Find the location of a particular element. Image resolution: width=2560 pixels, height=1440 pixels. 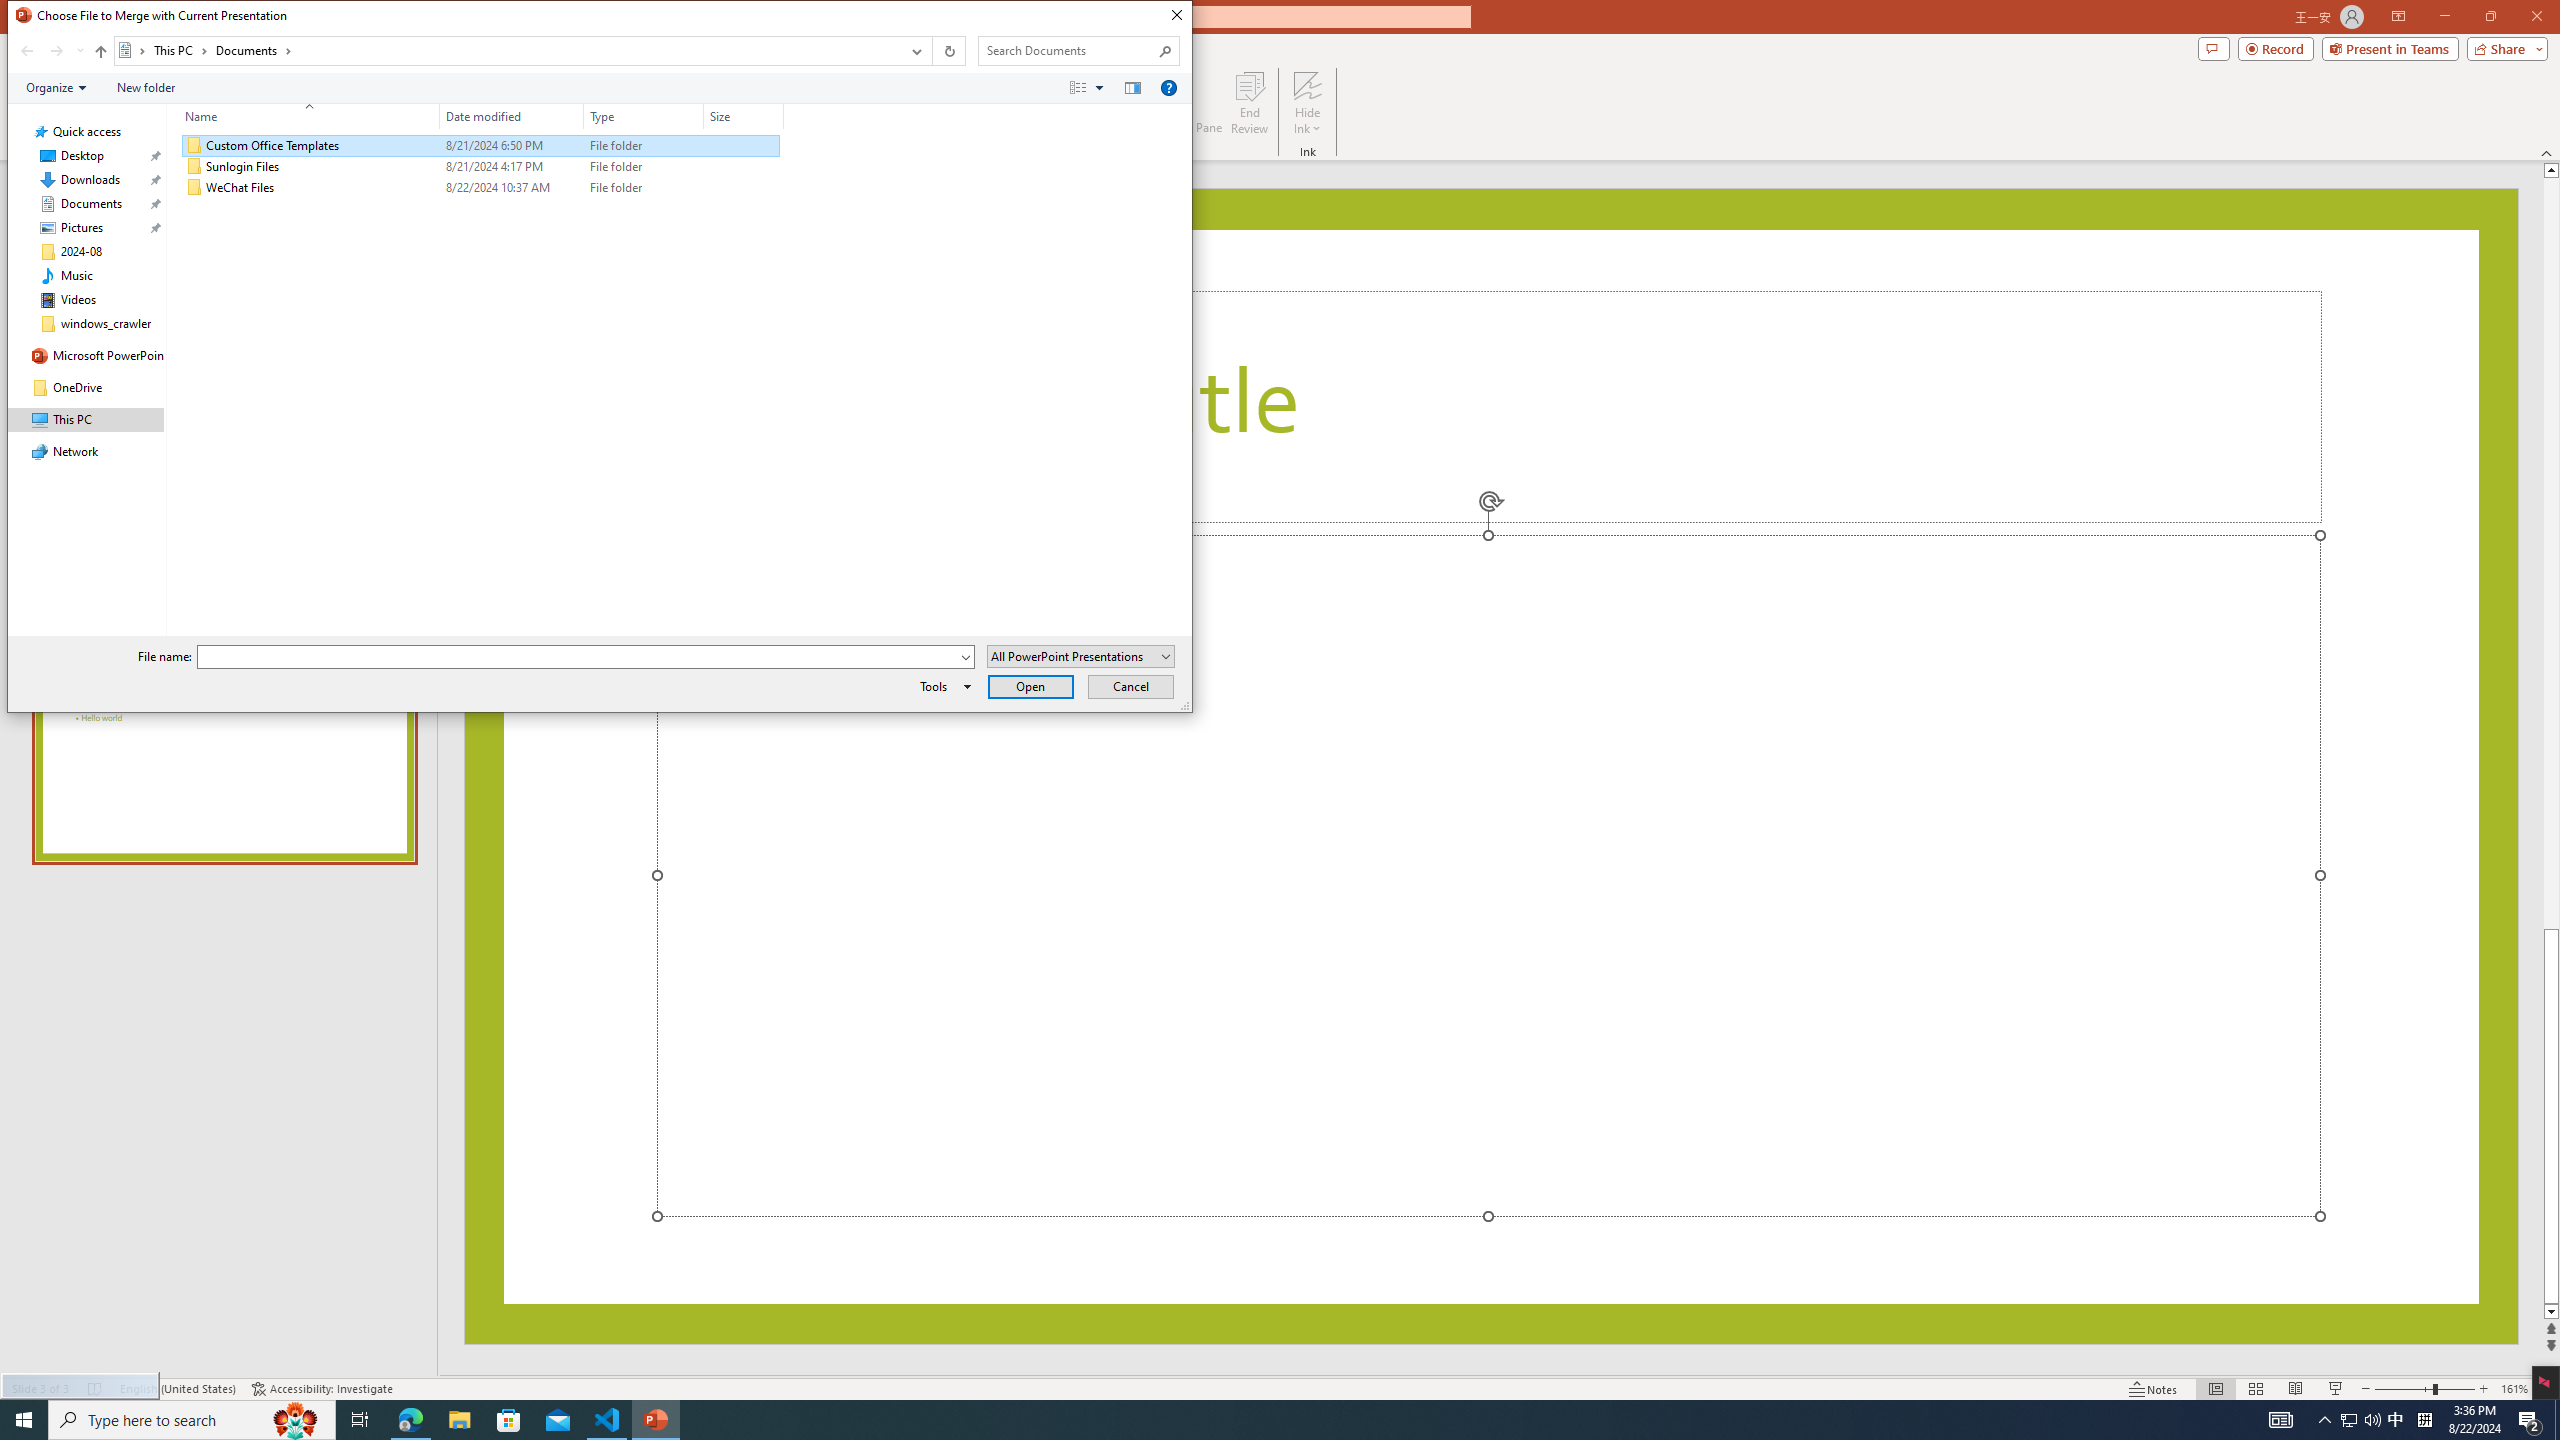

Refresh "Documents" (F5) is located at coordinates (776, 116).